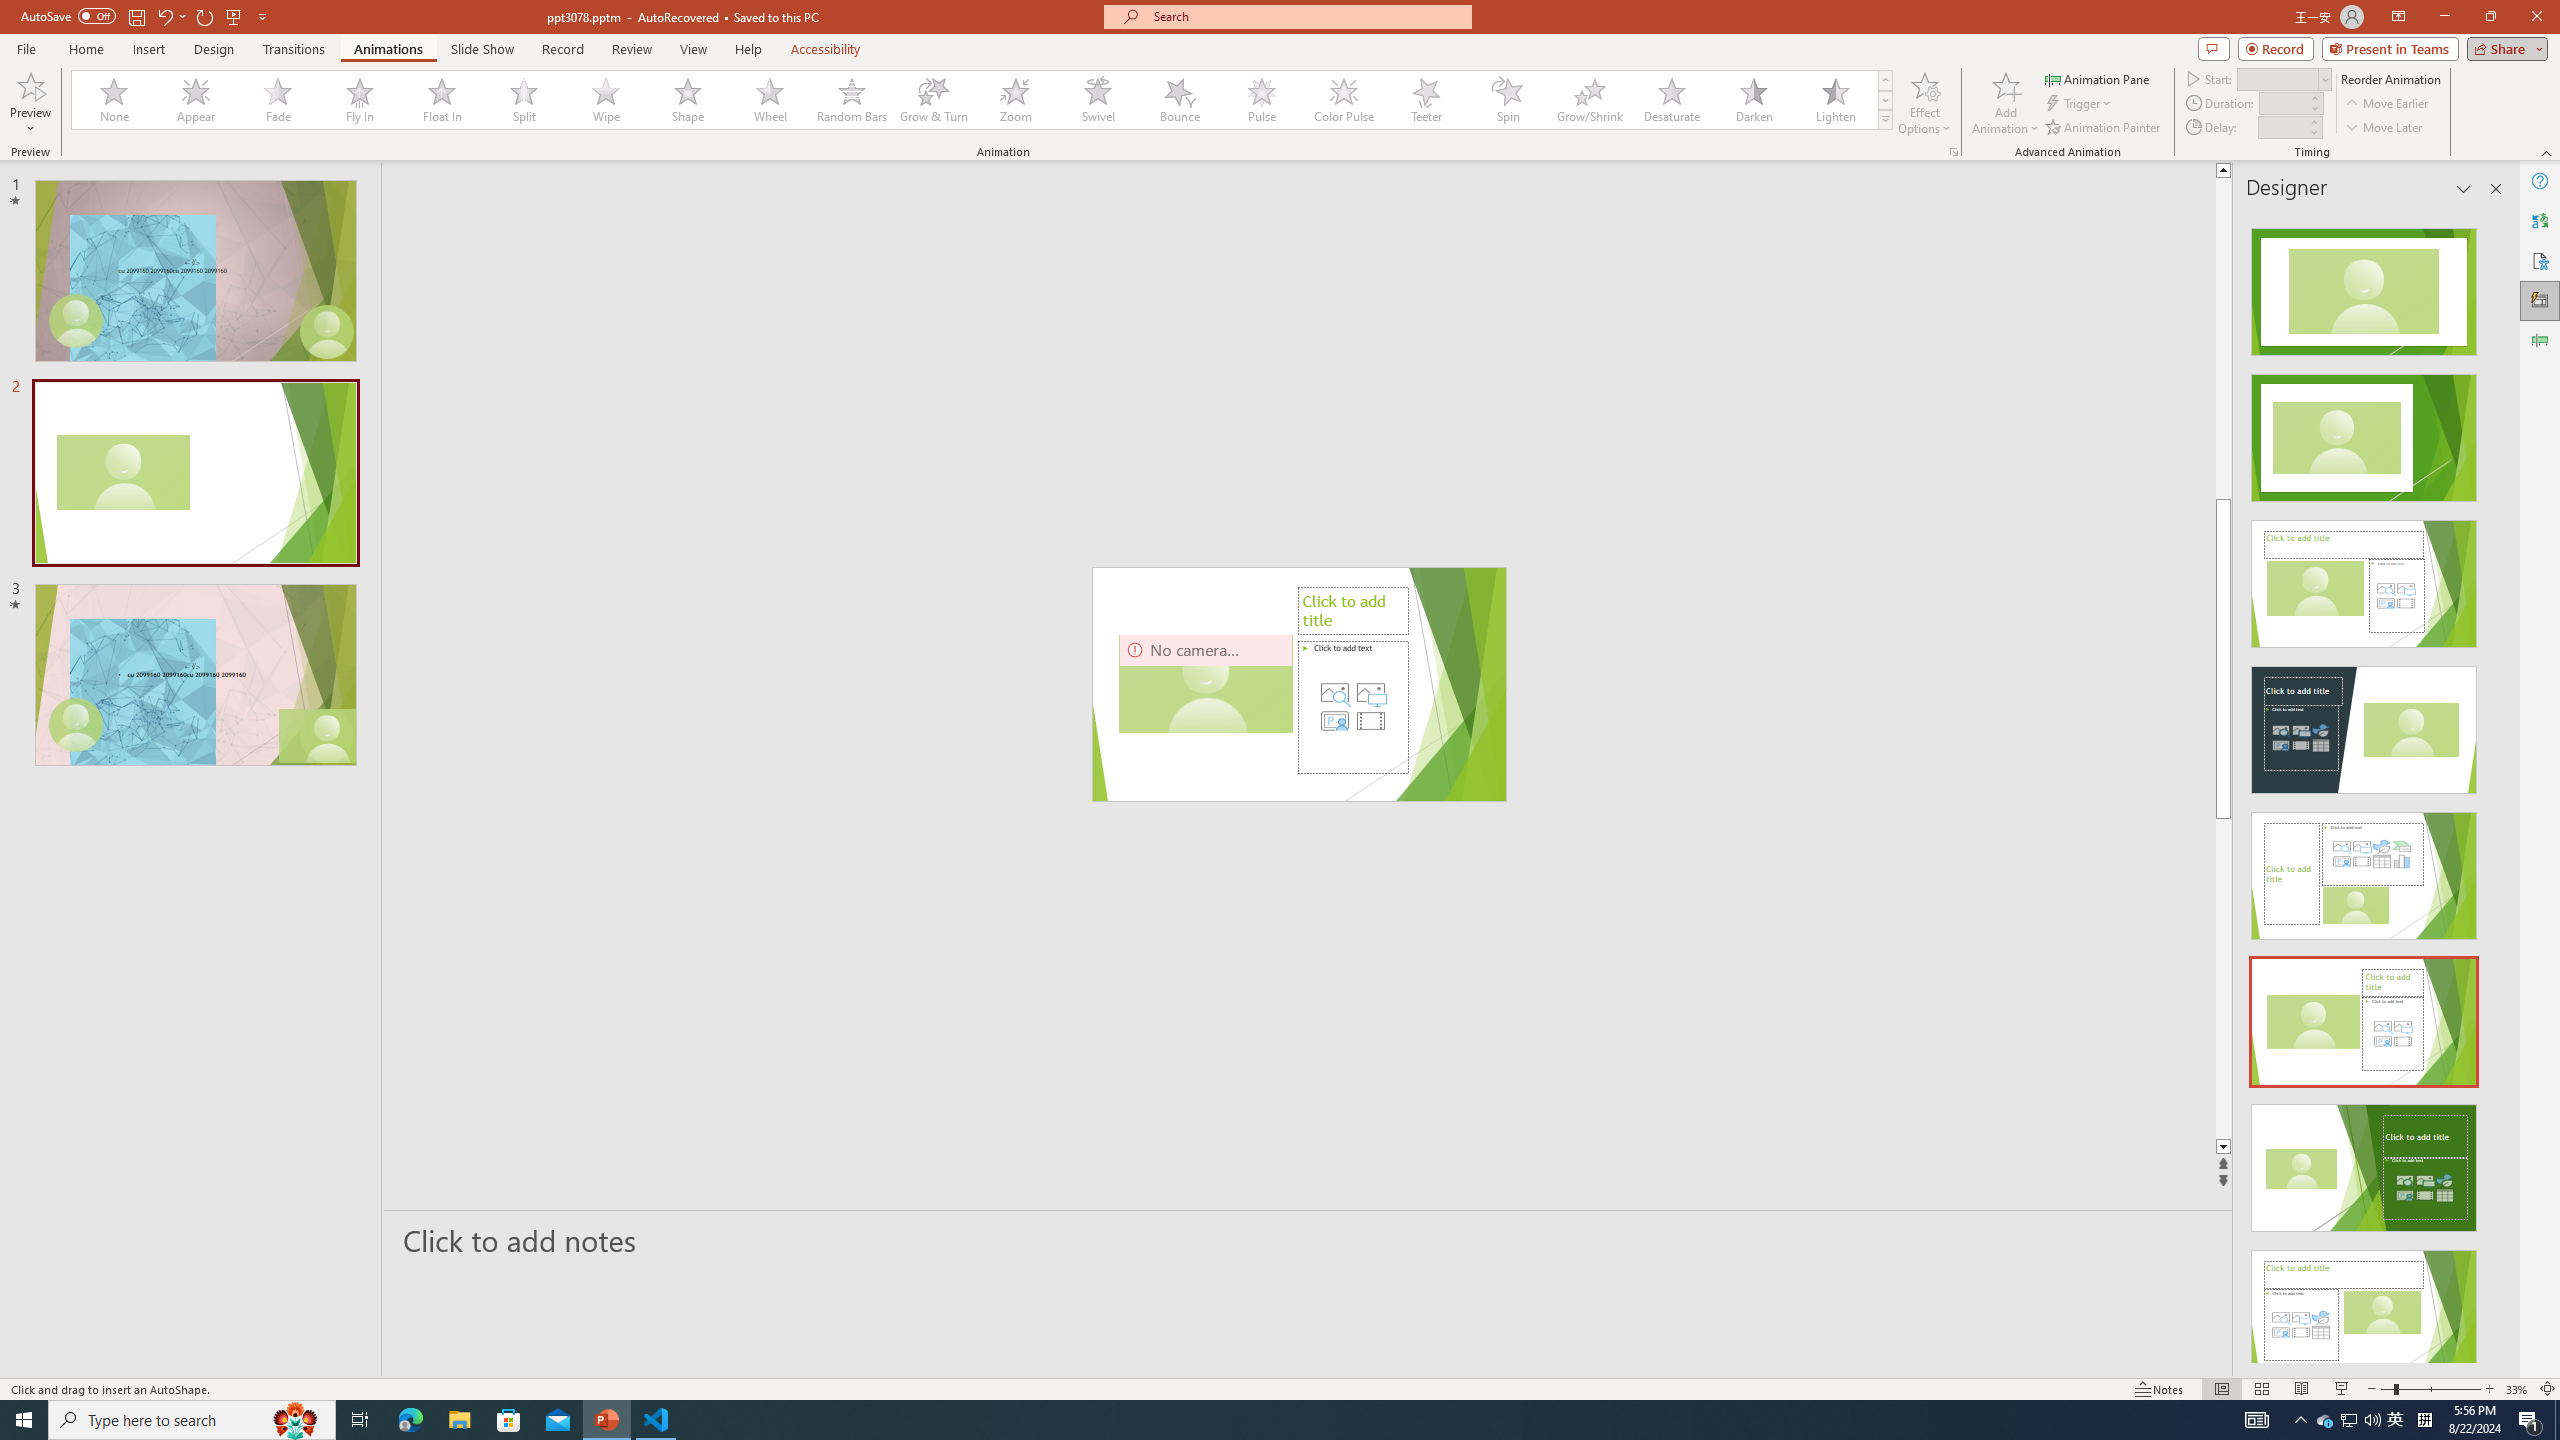  I want to click on More Options, so click(30, 121).